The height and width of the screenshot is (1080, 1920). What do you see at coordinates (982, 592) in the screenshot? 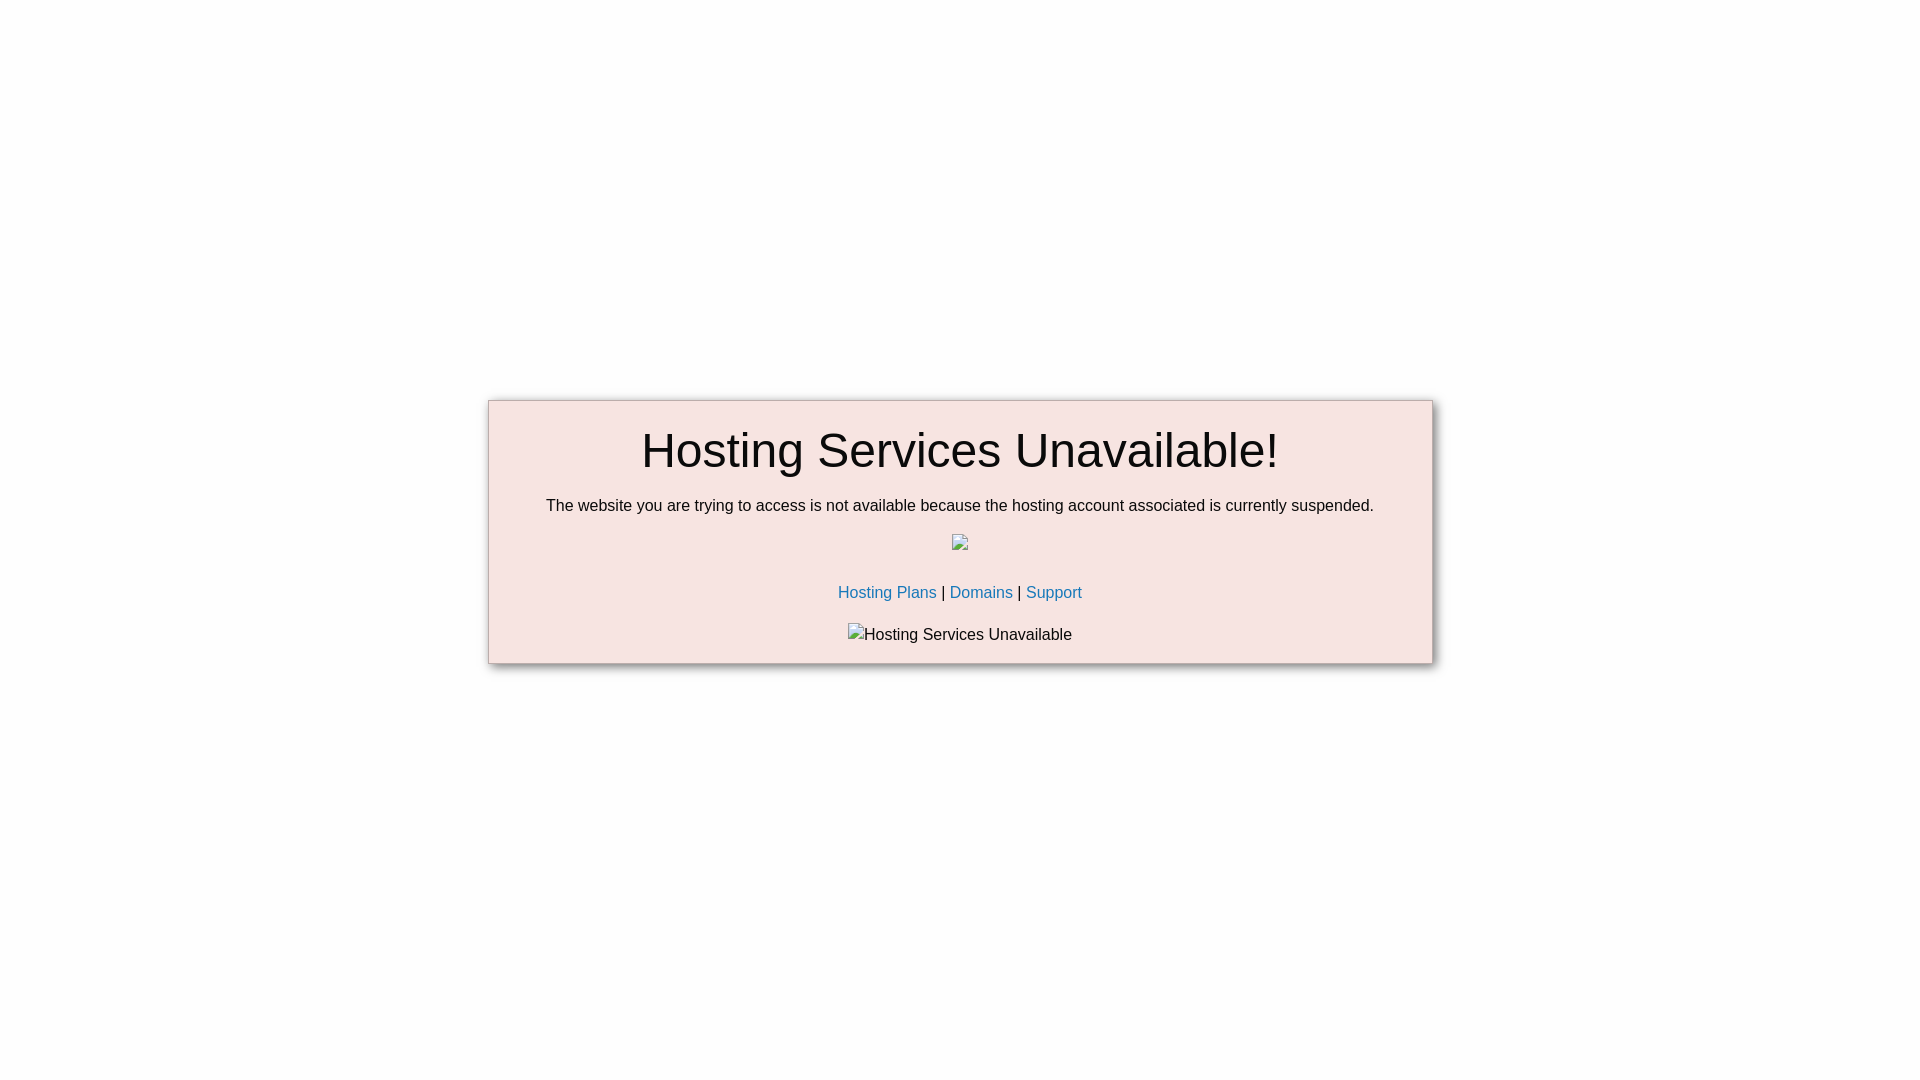
I see `Domains` at bounding box center [982, 592].